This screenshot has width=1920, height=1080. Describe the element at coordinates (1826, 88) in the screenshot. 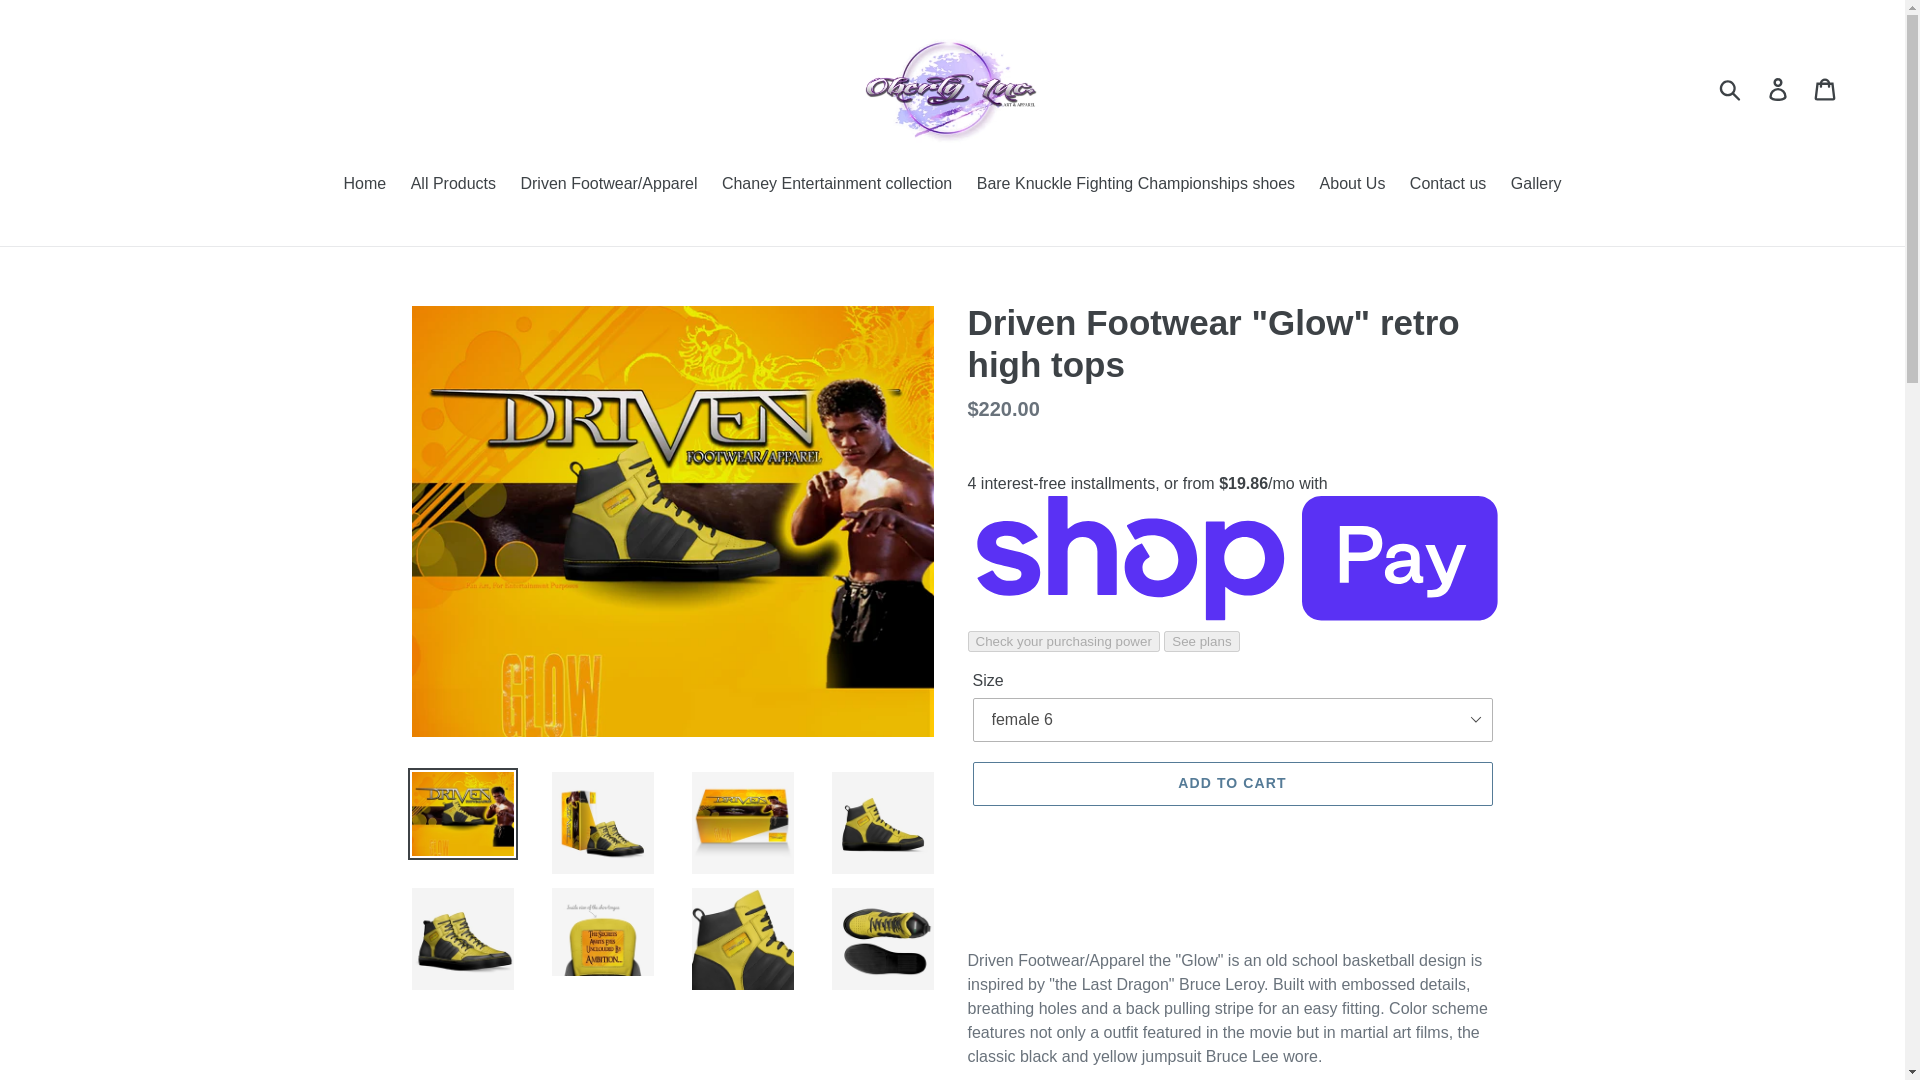

I see `Cart` at that location.